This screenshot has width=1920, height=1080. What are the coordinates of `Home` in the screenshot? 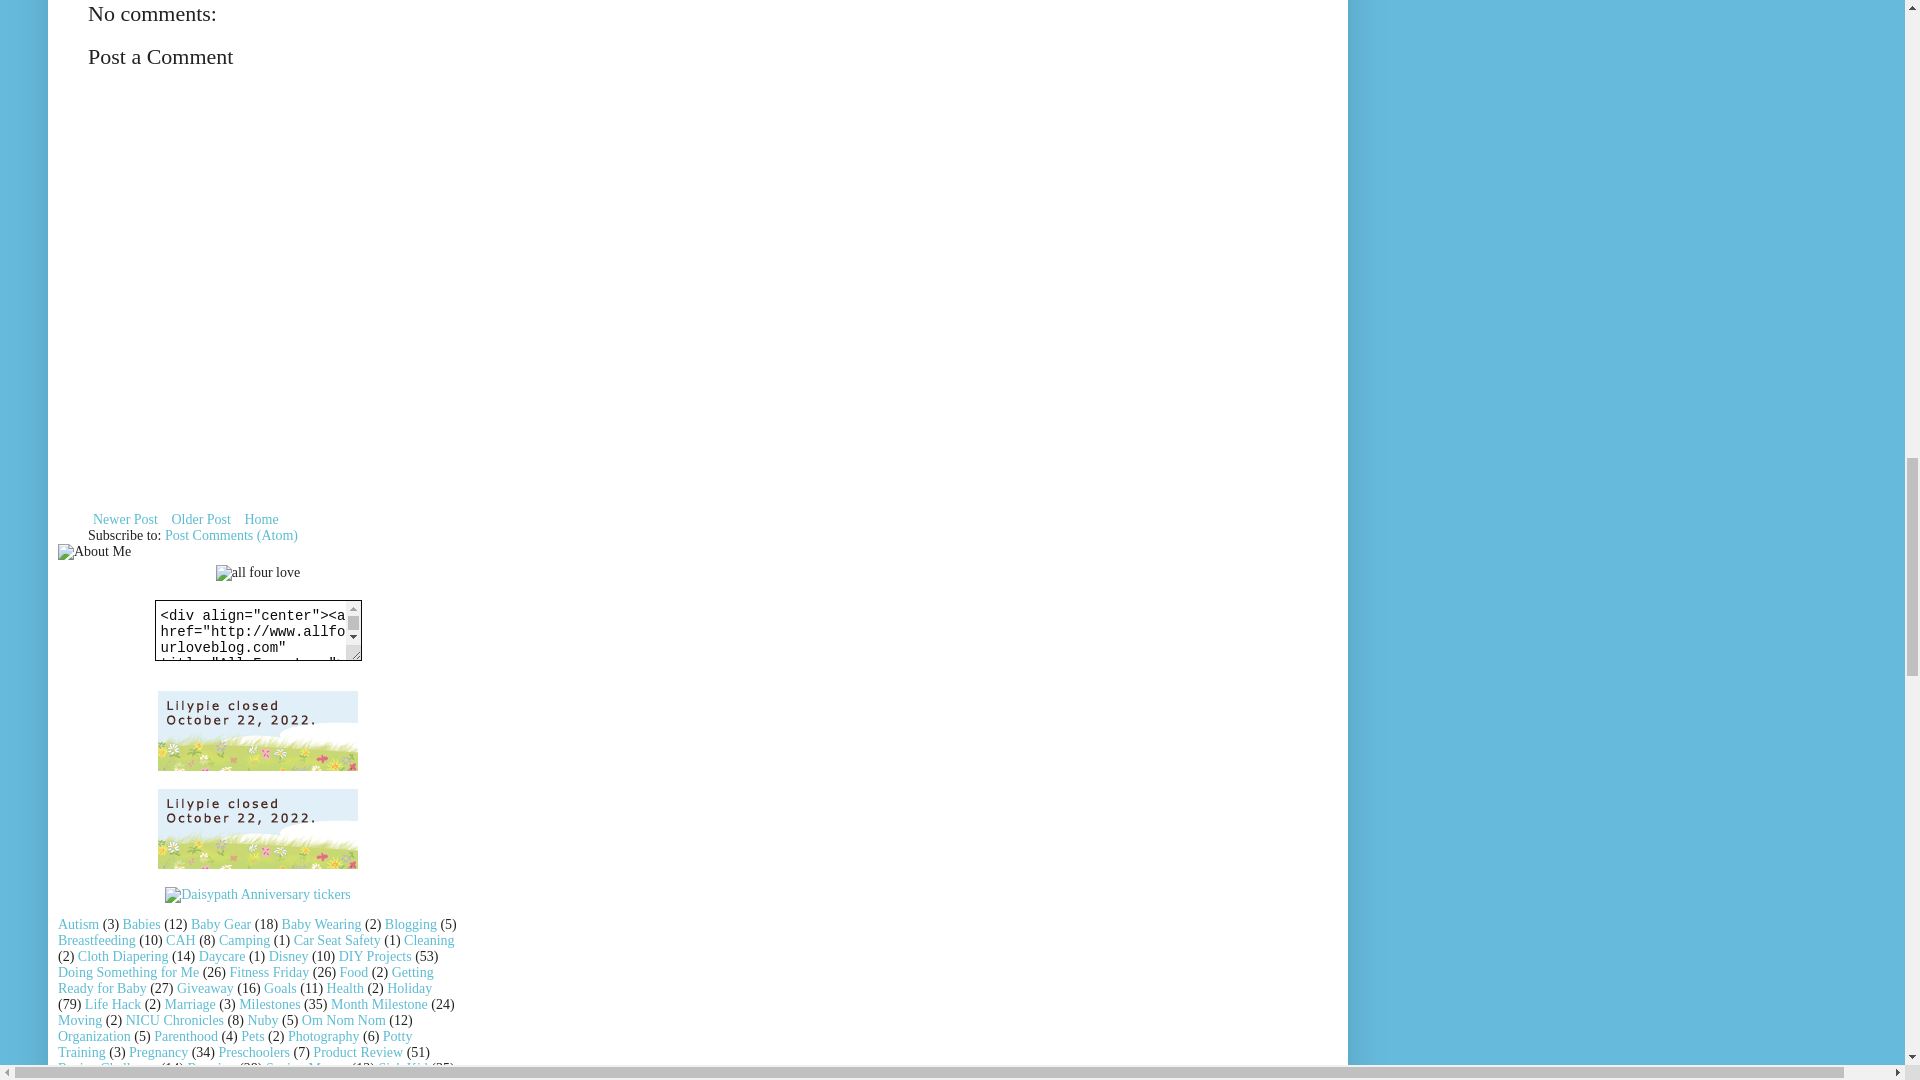 It's located at (260, 519).